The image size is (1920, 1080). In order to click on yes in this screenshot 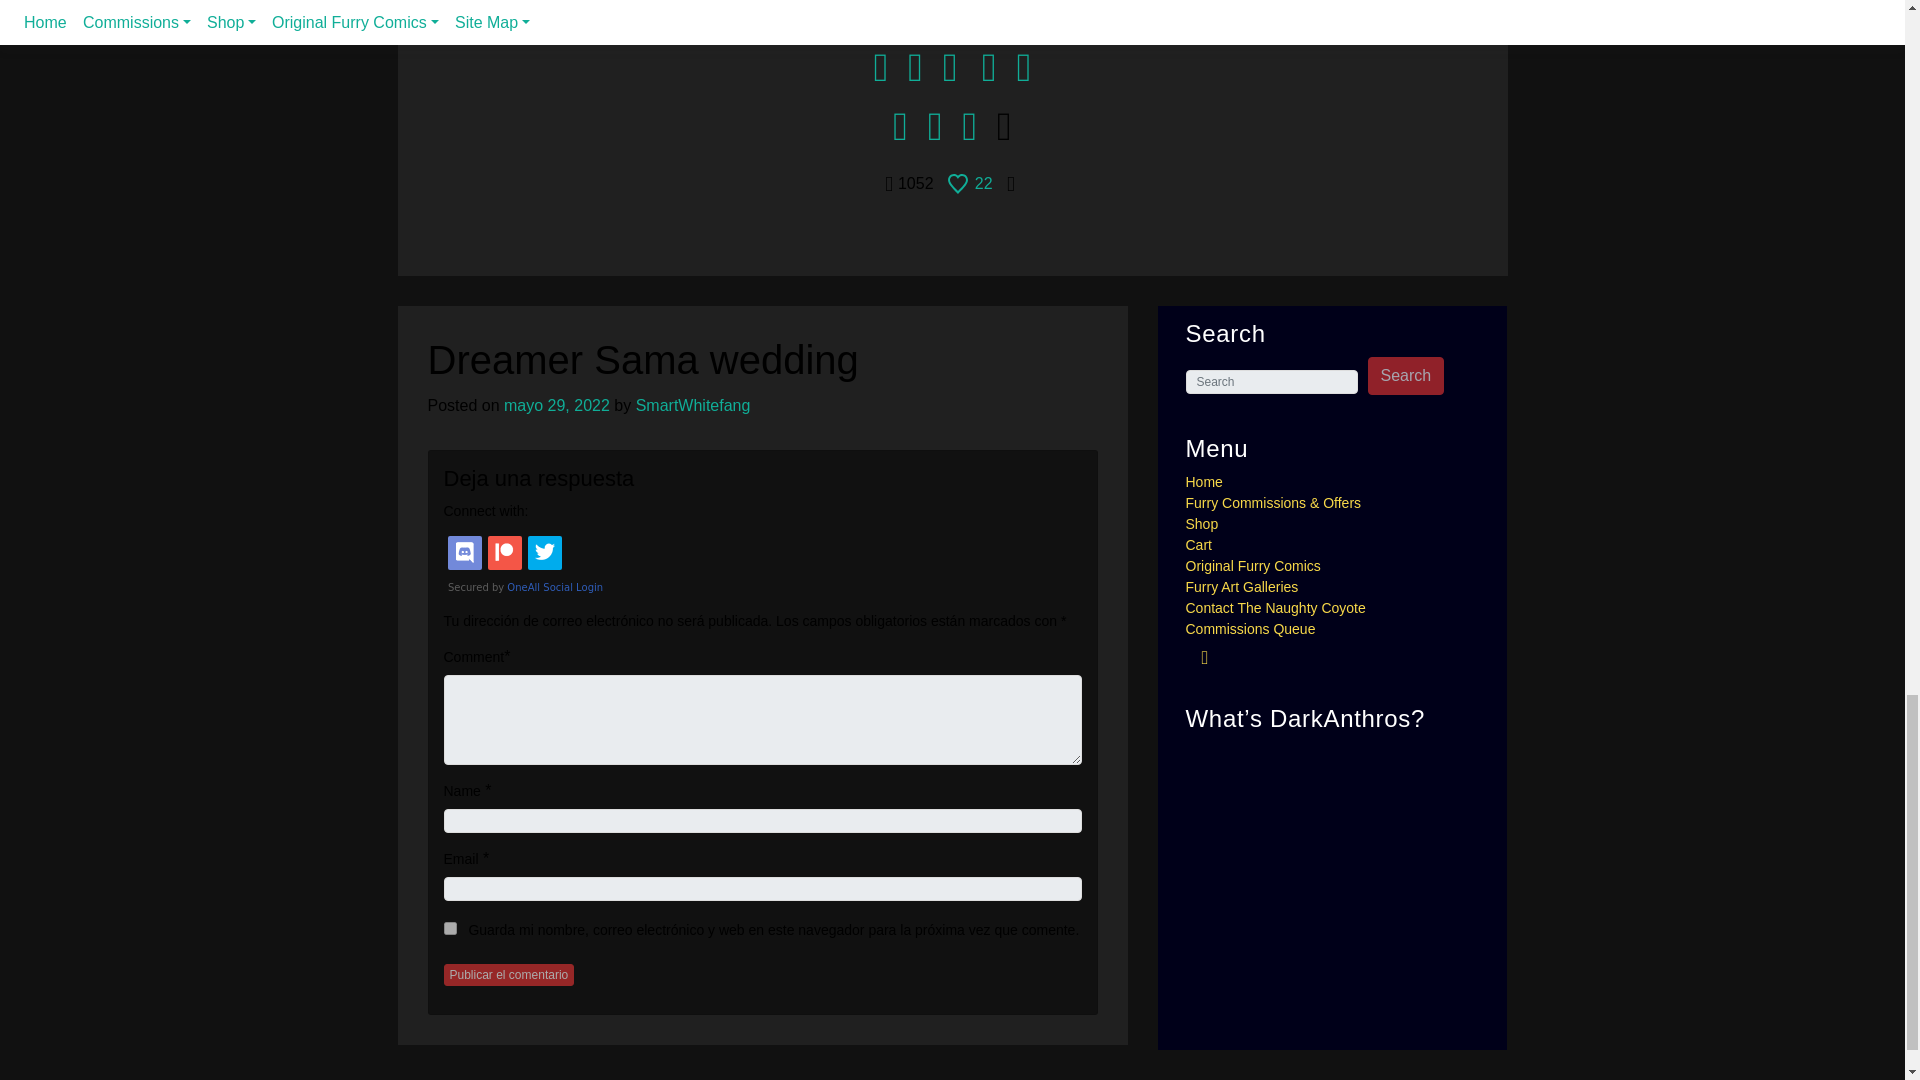, I will do `click(450, 928)`.